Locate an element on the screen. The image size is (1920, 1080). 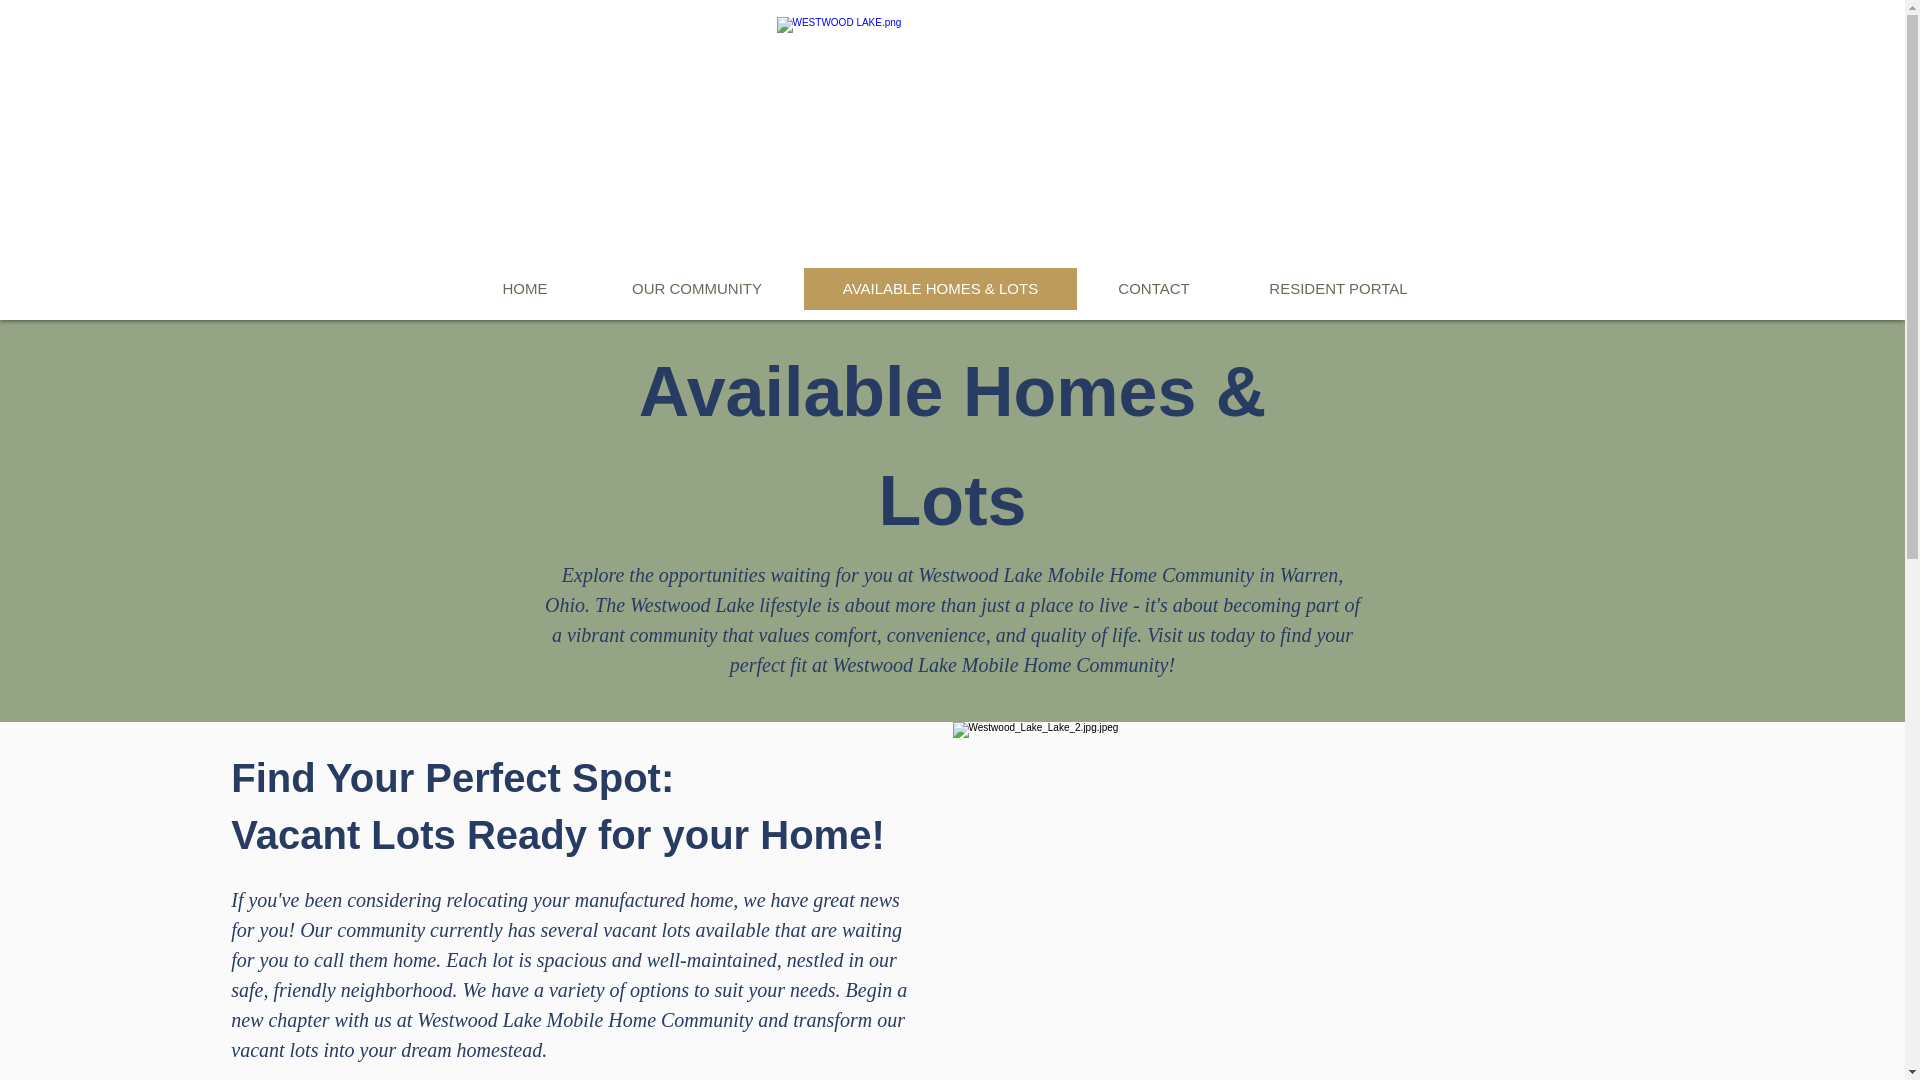
RESIDENT PORTAL is located at coordinates (1338, 288).